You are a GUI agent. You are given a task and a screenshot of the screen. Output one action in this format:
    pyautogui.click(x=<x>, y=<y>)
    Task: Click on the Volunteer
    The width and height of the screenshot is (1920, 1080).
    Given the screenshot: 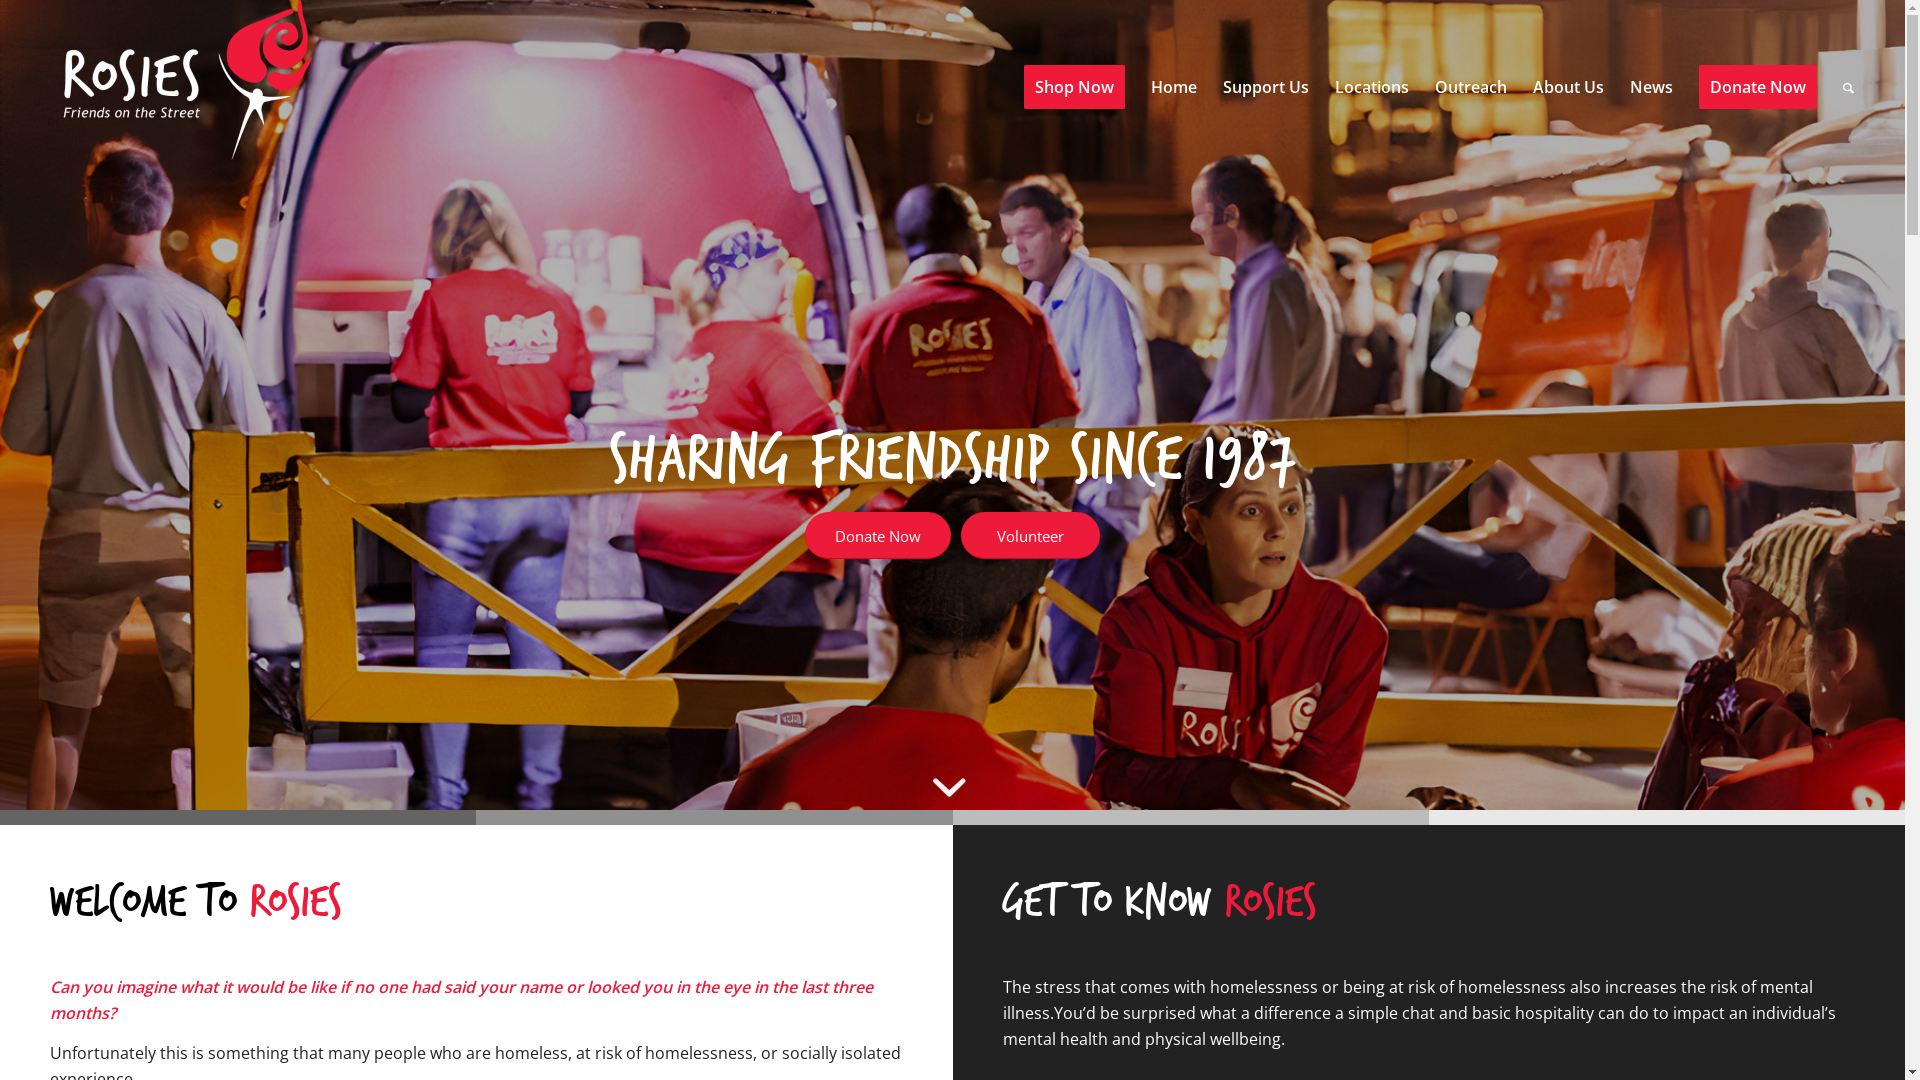 What is the action you would take?
    pyautogui.click(x=1030, y=536)
    